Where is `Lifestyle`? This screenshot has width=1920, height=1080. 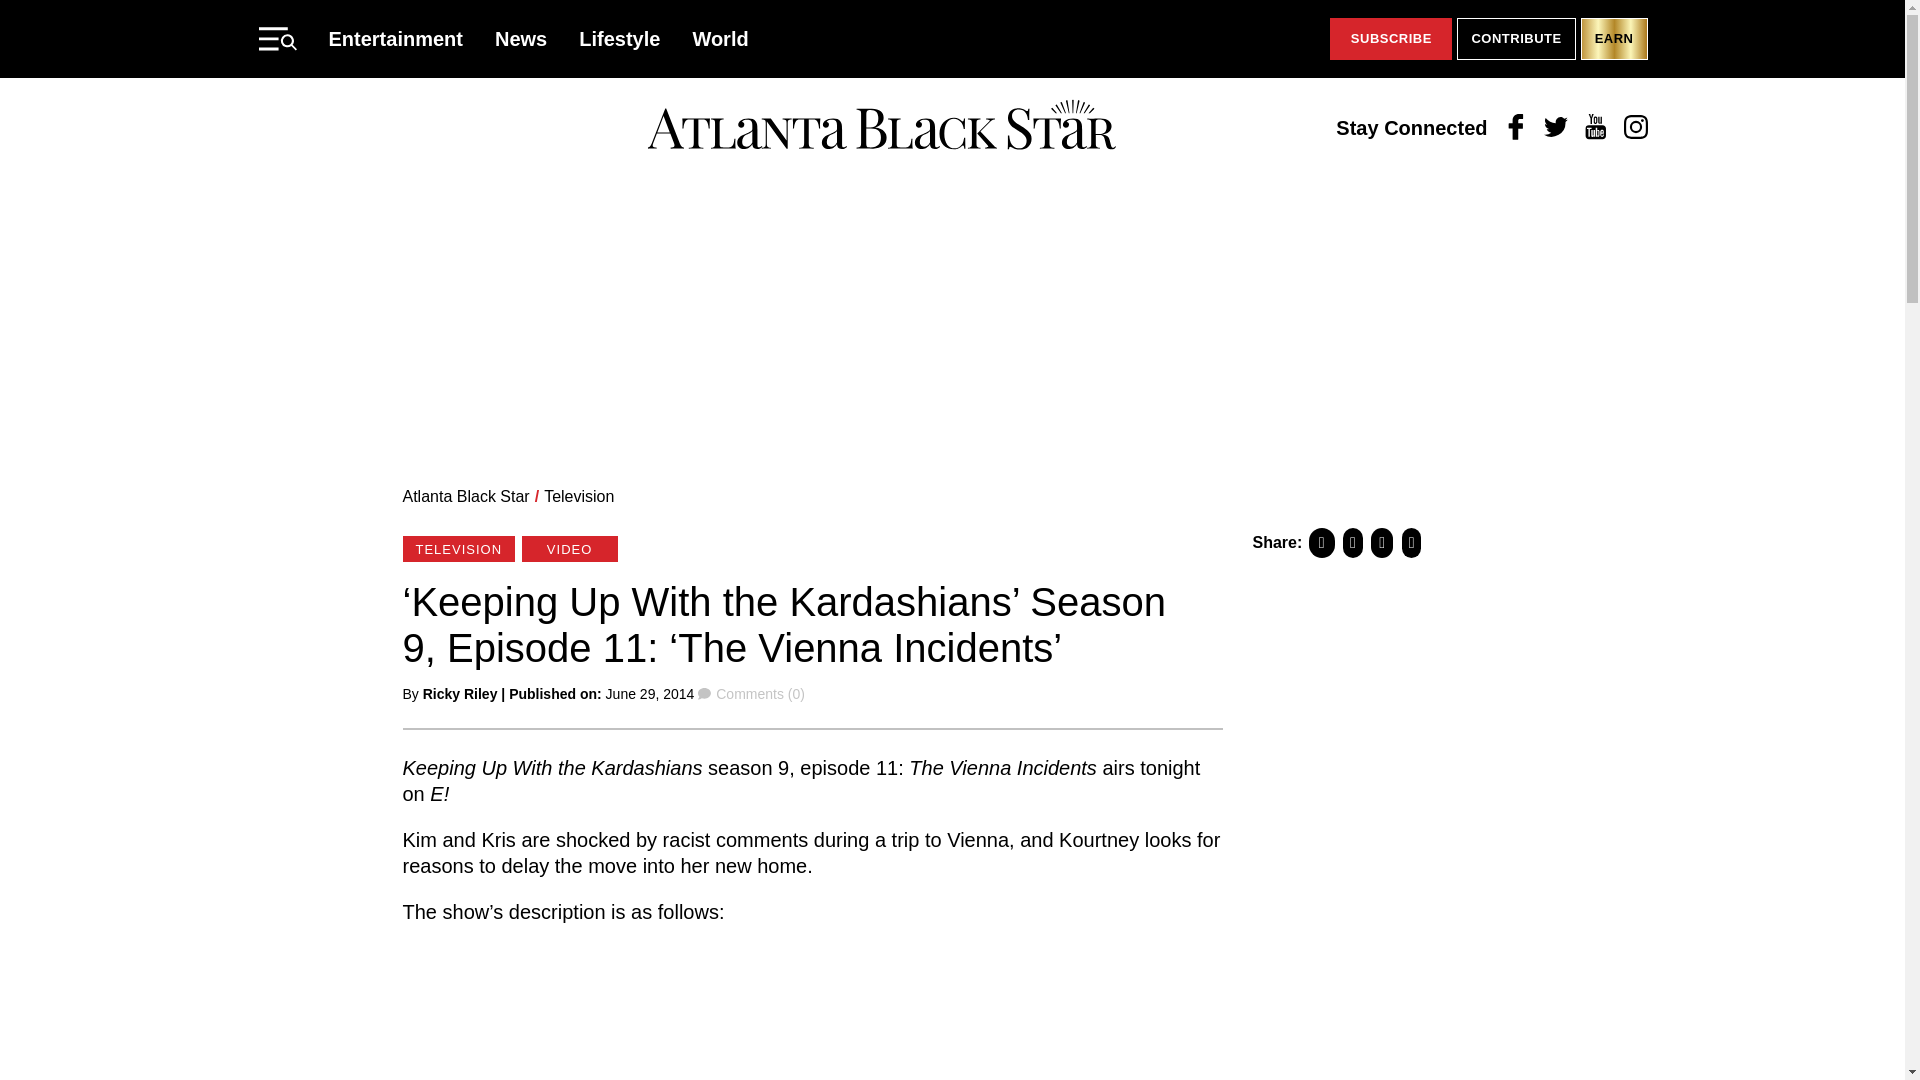
Lifestyle is located at coordinates (620, 38).